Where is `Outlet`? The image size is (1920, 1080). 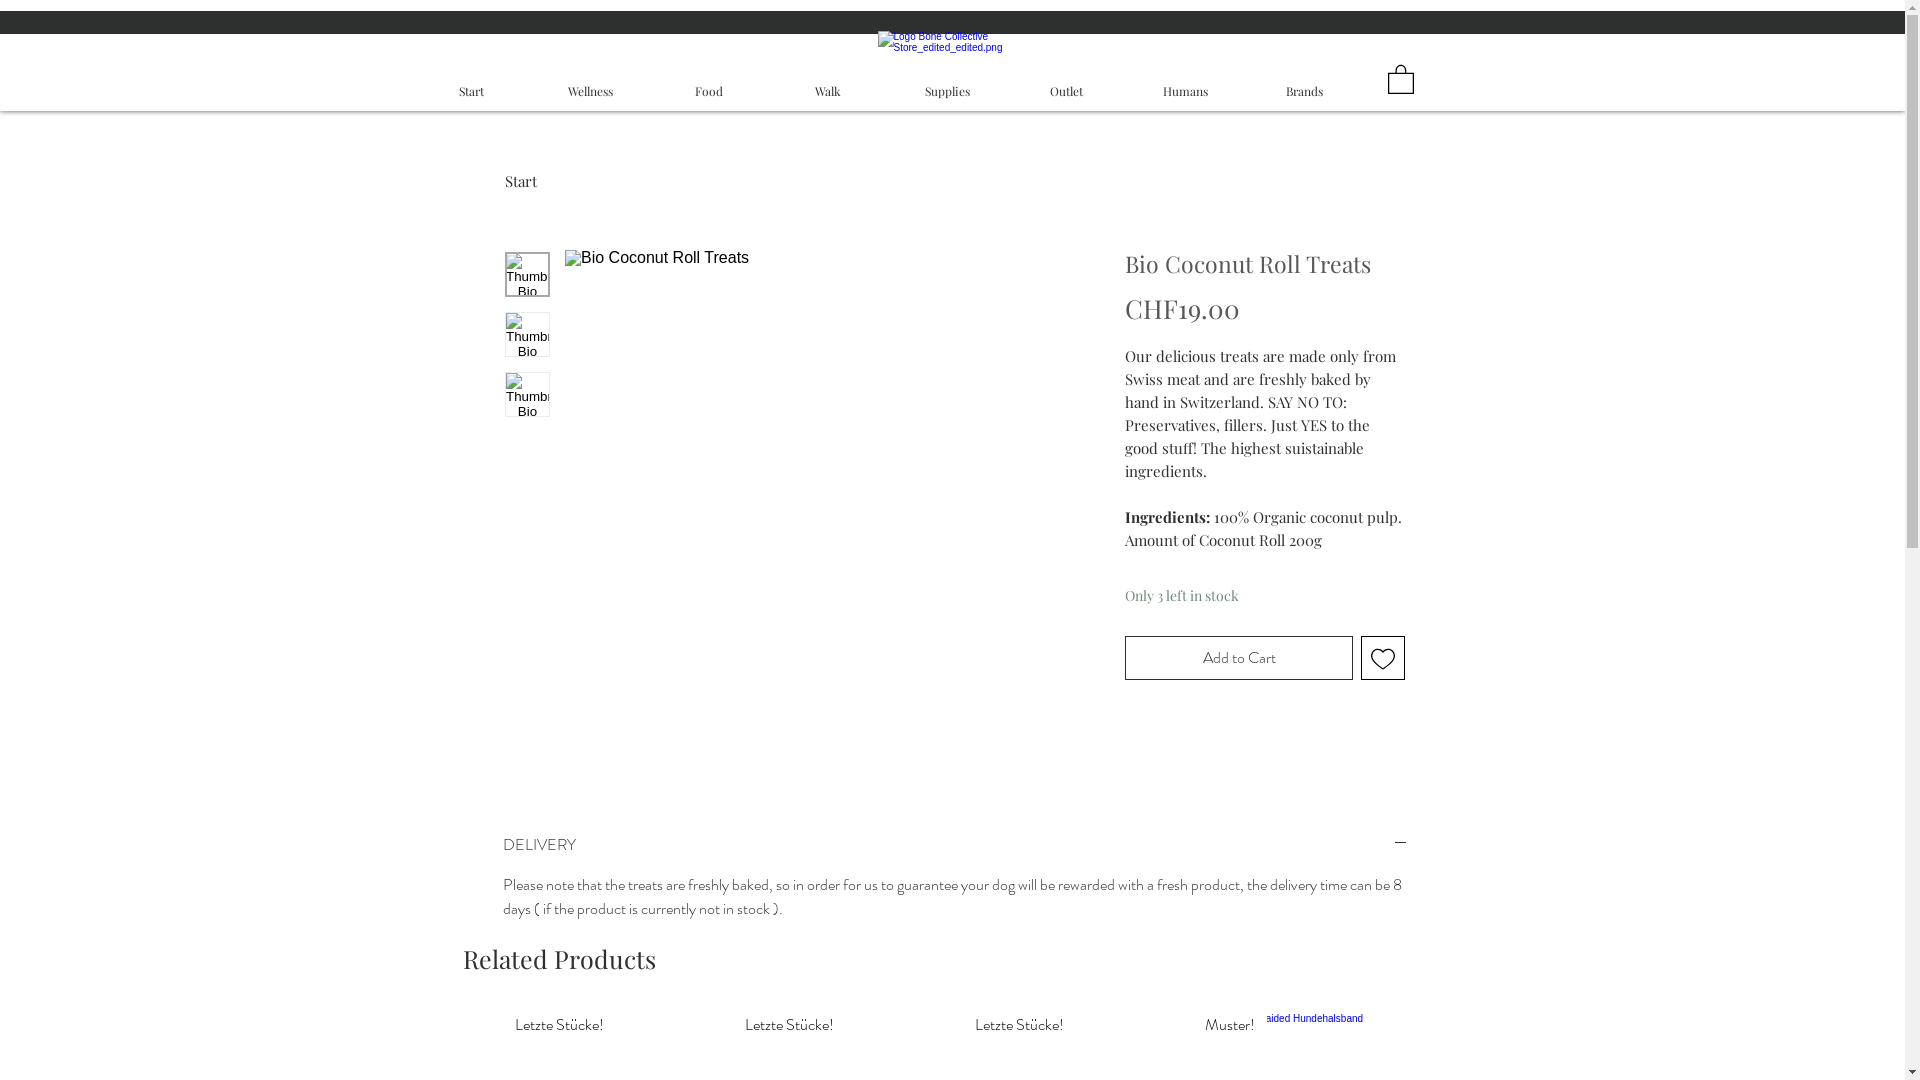 Outlet is located at coordinates (1066, 91).